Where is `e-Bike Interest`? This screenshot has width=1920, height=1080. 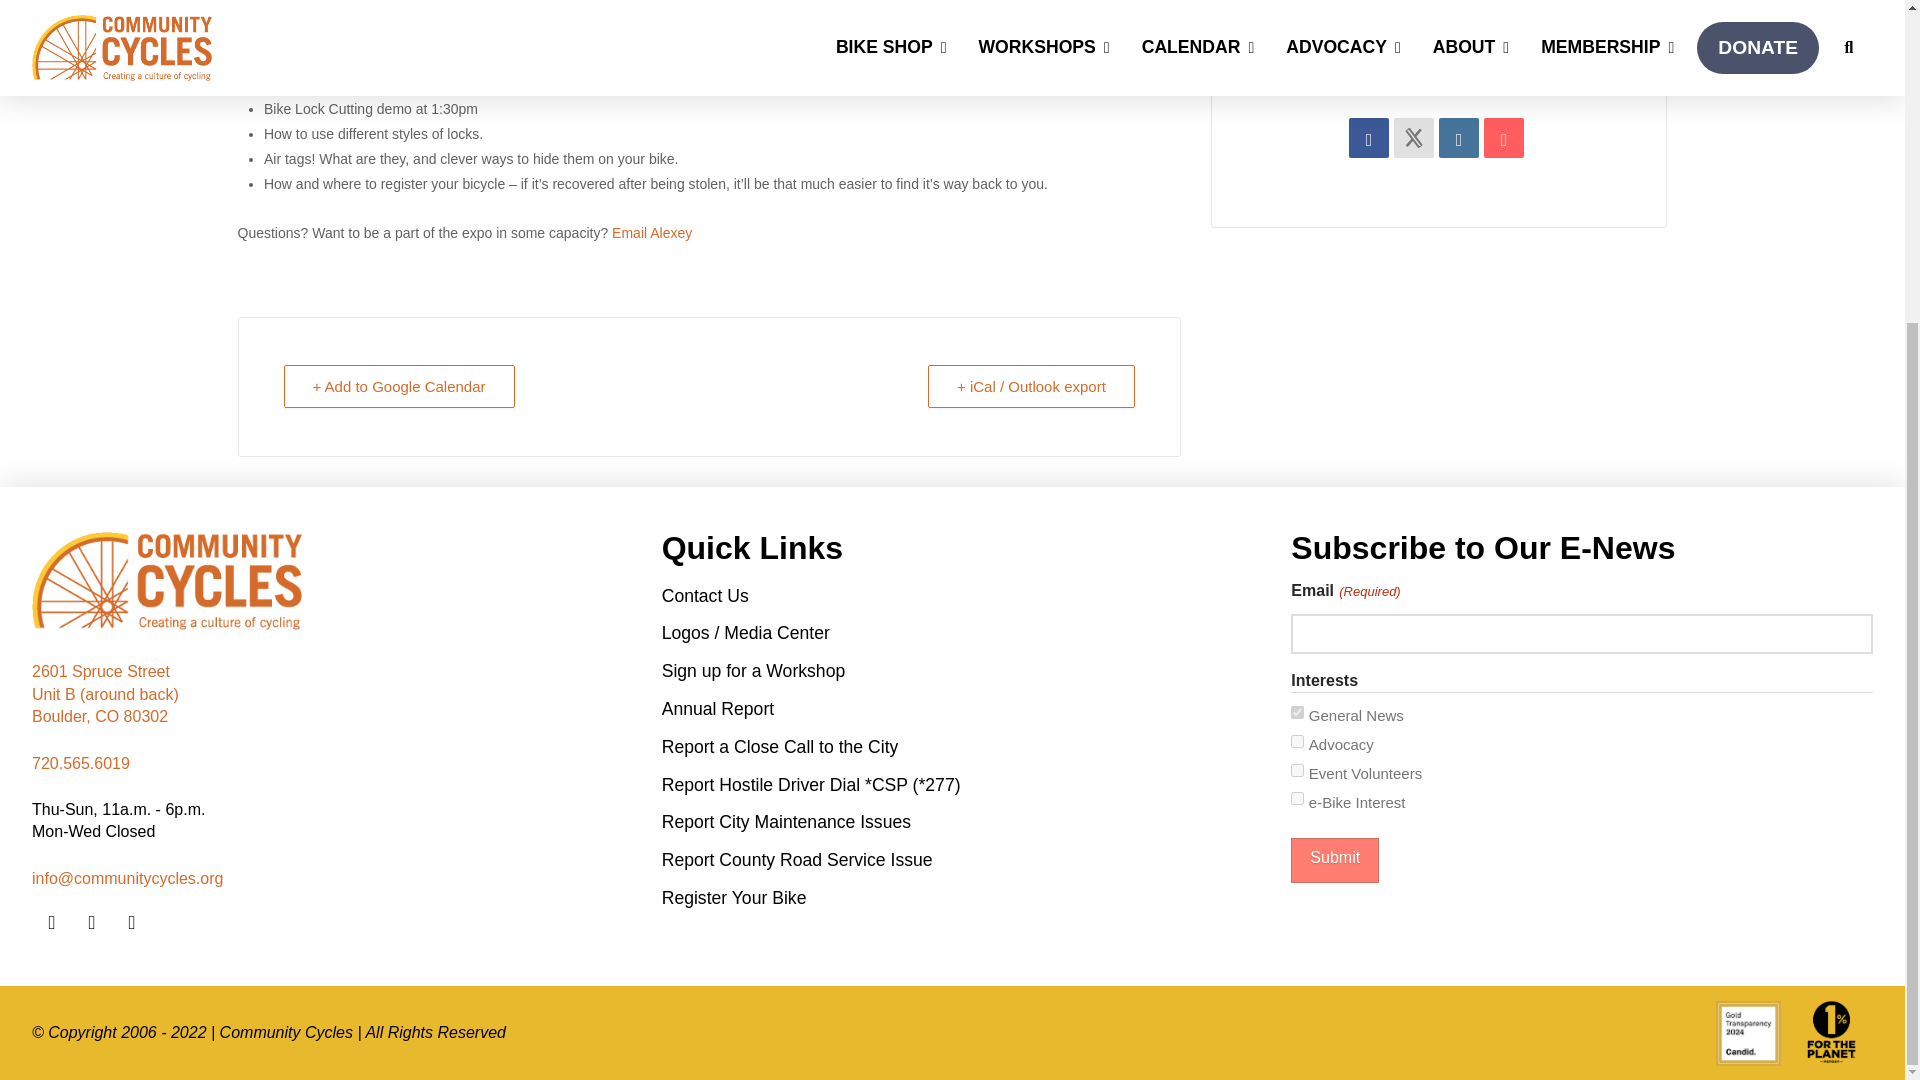
e-Bike Interest is located at coordinates (1296, 798).